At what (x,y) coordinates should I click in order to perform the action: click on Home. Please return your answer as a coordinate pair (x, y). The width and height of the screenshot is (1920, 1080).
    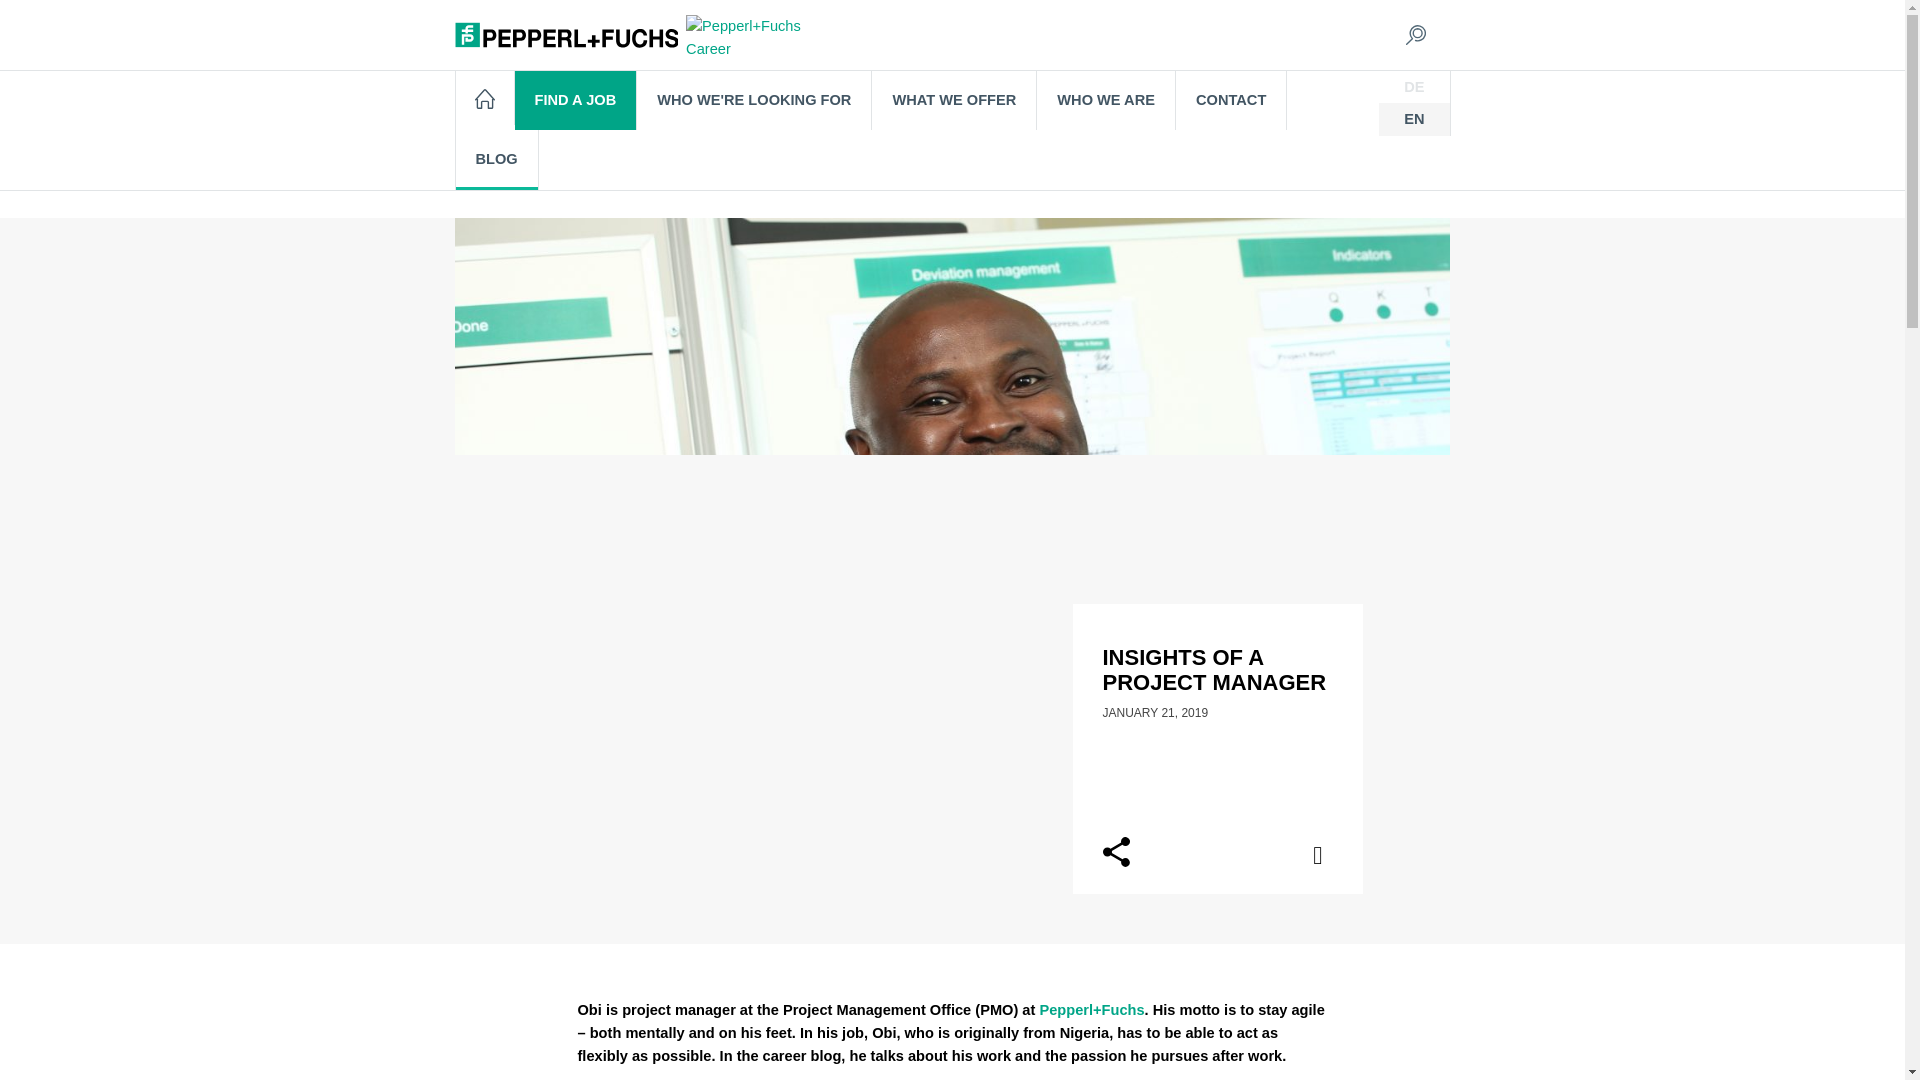
    Looking at the image, I should click on (485, 98).